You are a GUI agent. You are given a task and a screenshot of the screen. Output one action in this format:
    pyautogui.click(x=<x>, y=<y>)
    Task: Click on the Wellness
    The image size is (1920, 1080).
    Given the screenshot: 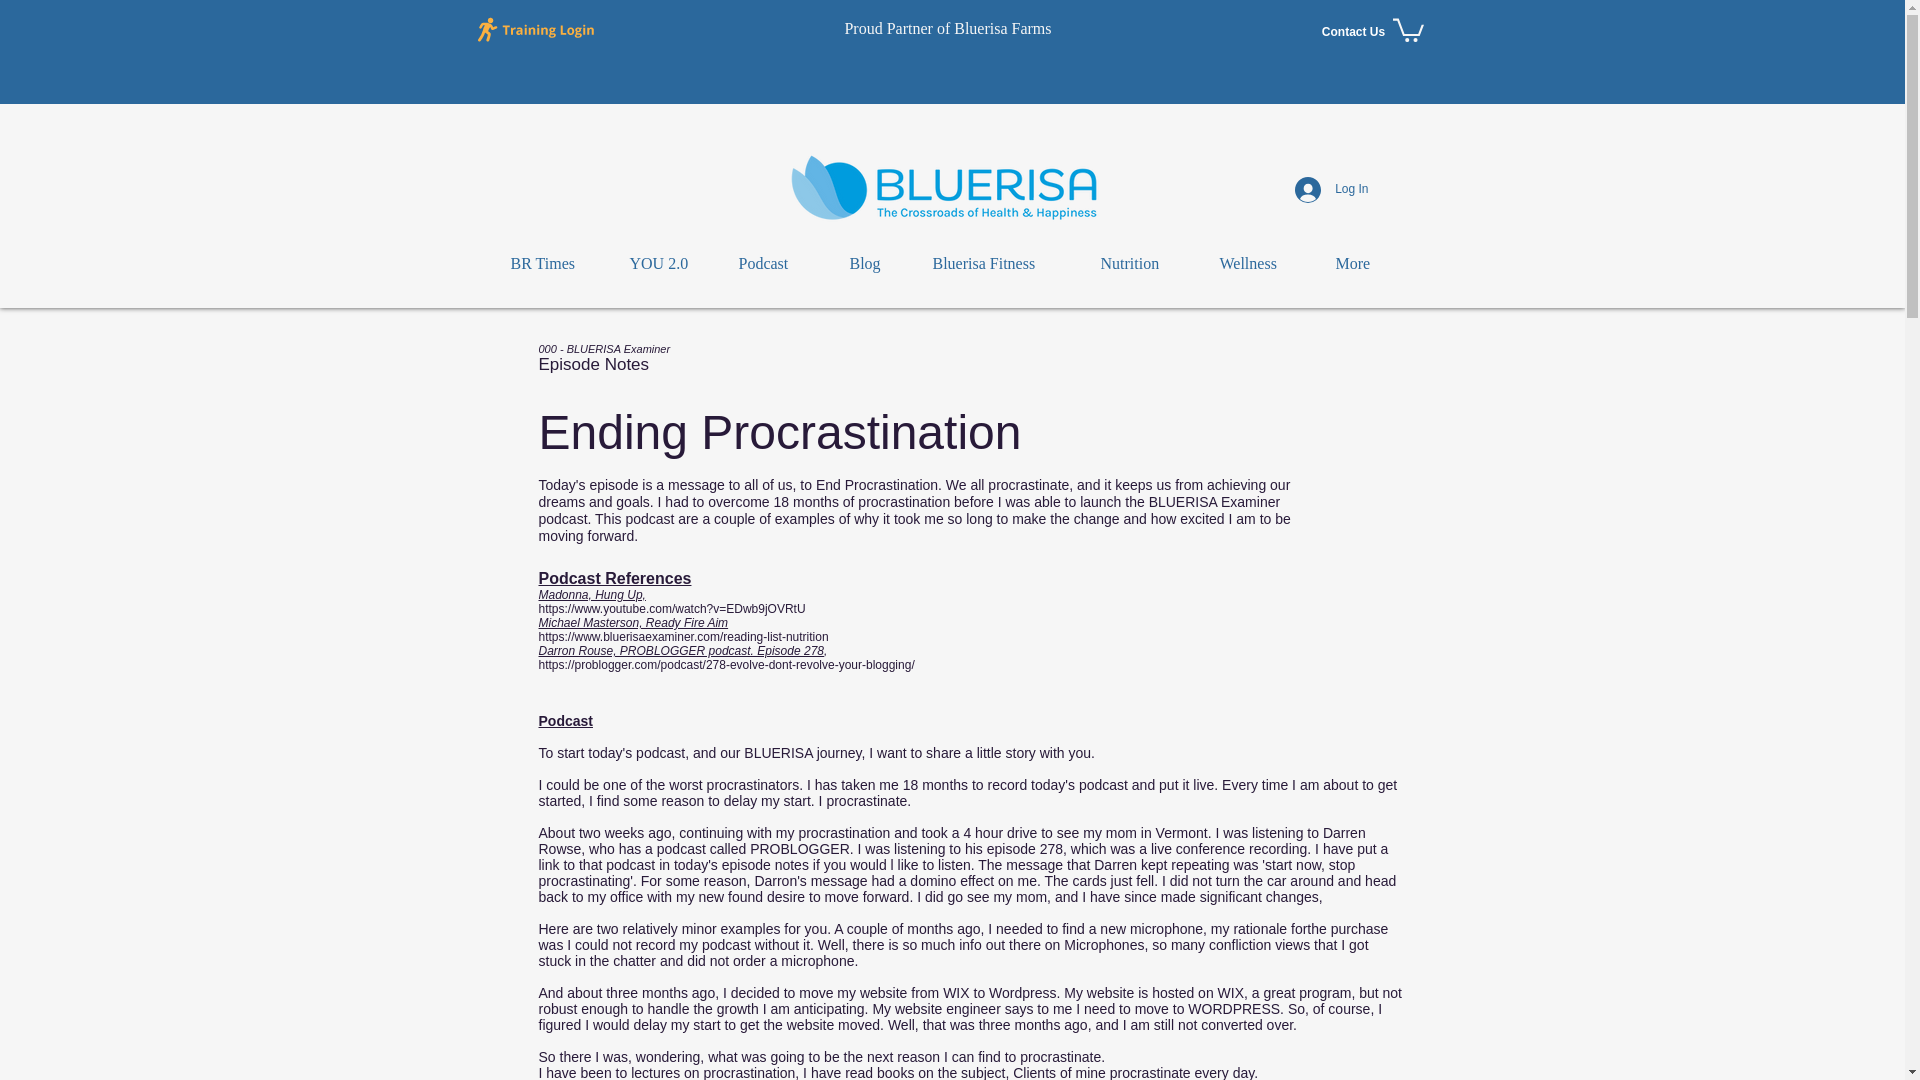 What is the action you would take?
    pyautogui.click(x=1262, y=264)
    